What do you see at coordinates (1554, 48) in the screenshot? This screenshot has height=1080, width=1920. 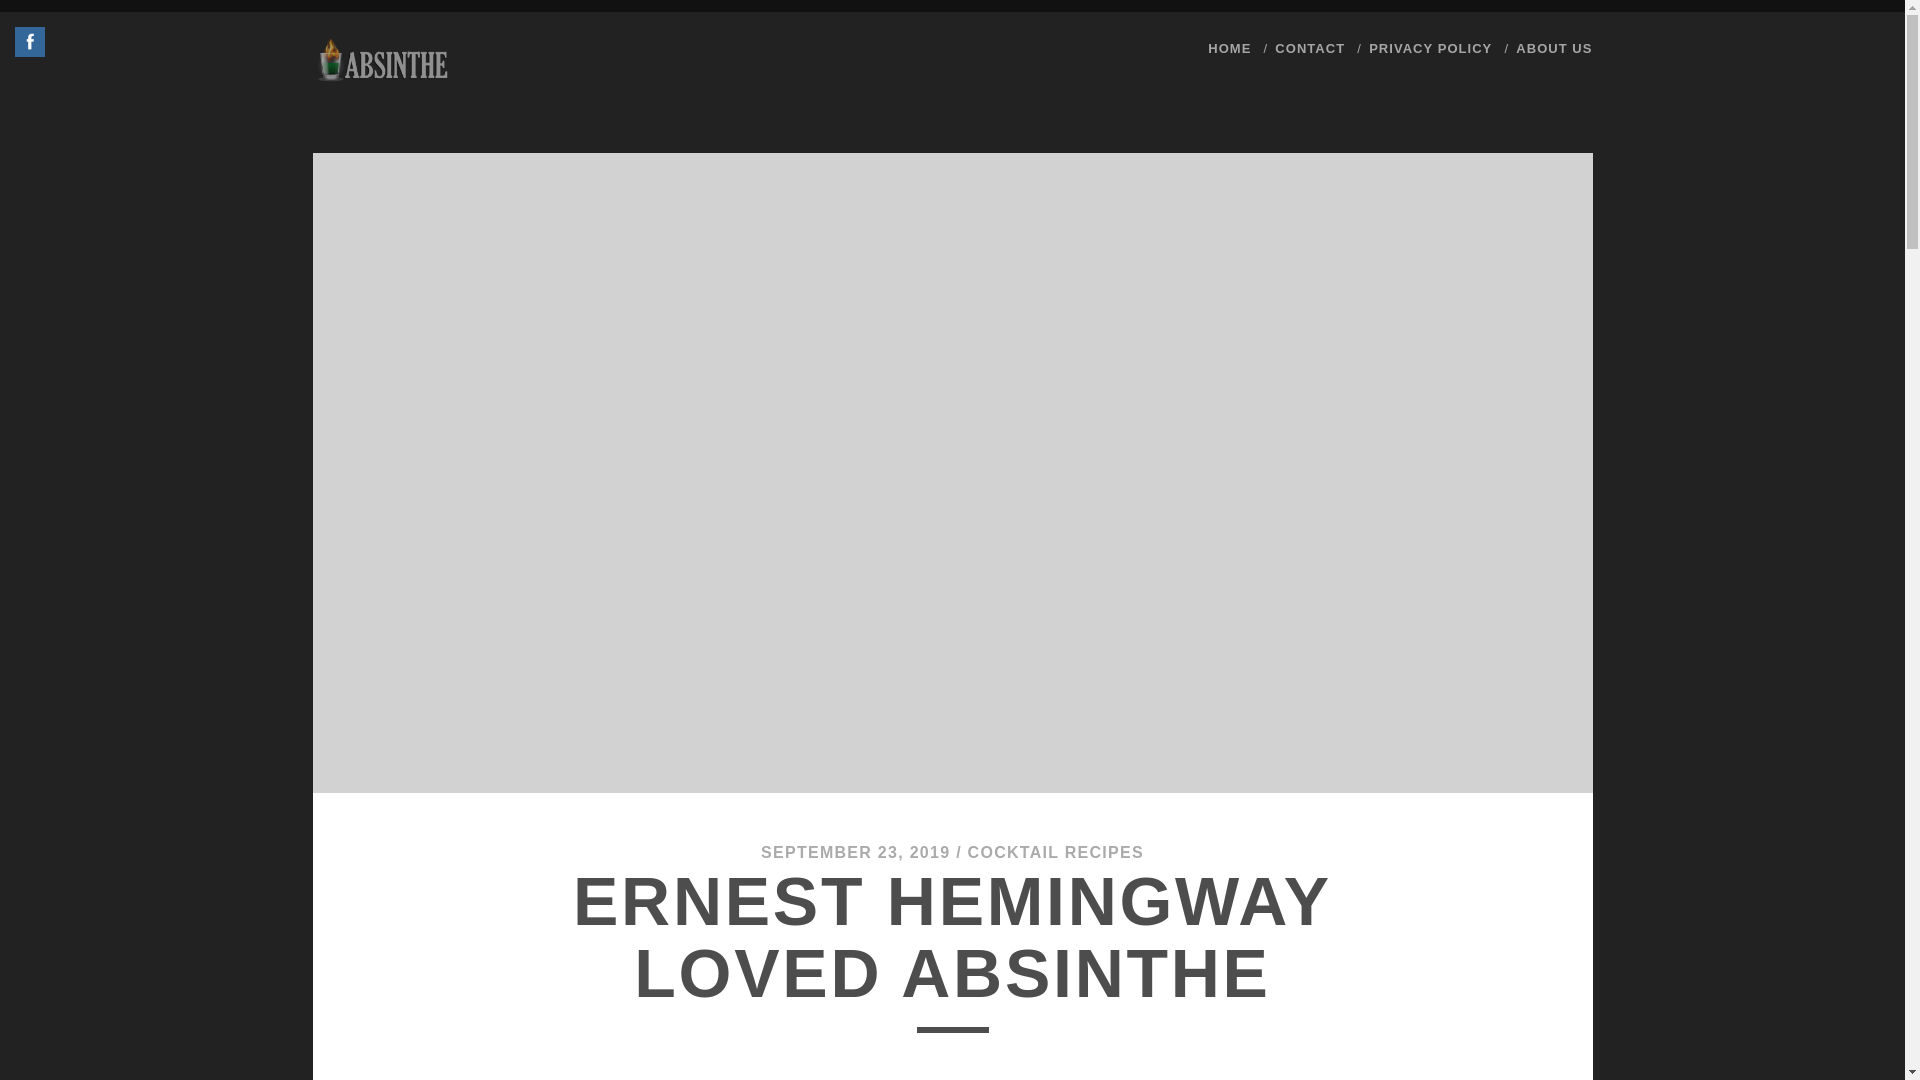 I see `ABOUT US` at bounding box center [1554, 48].